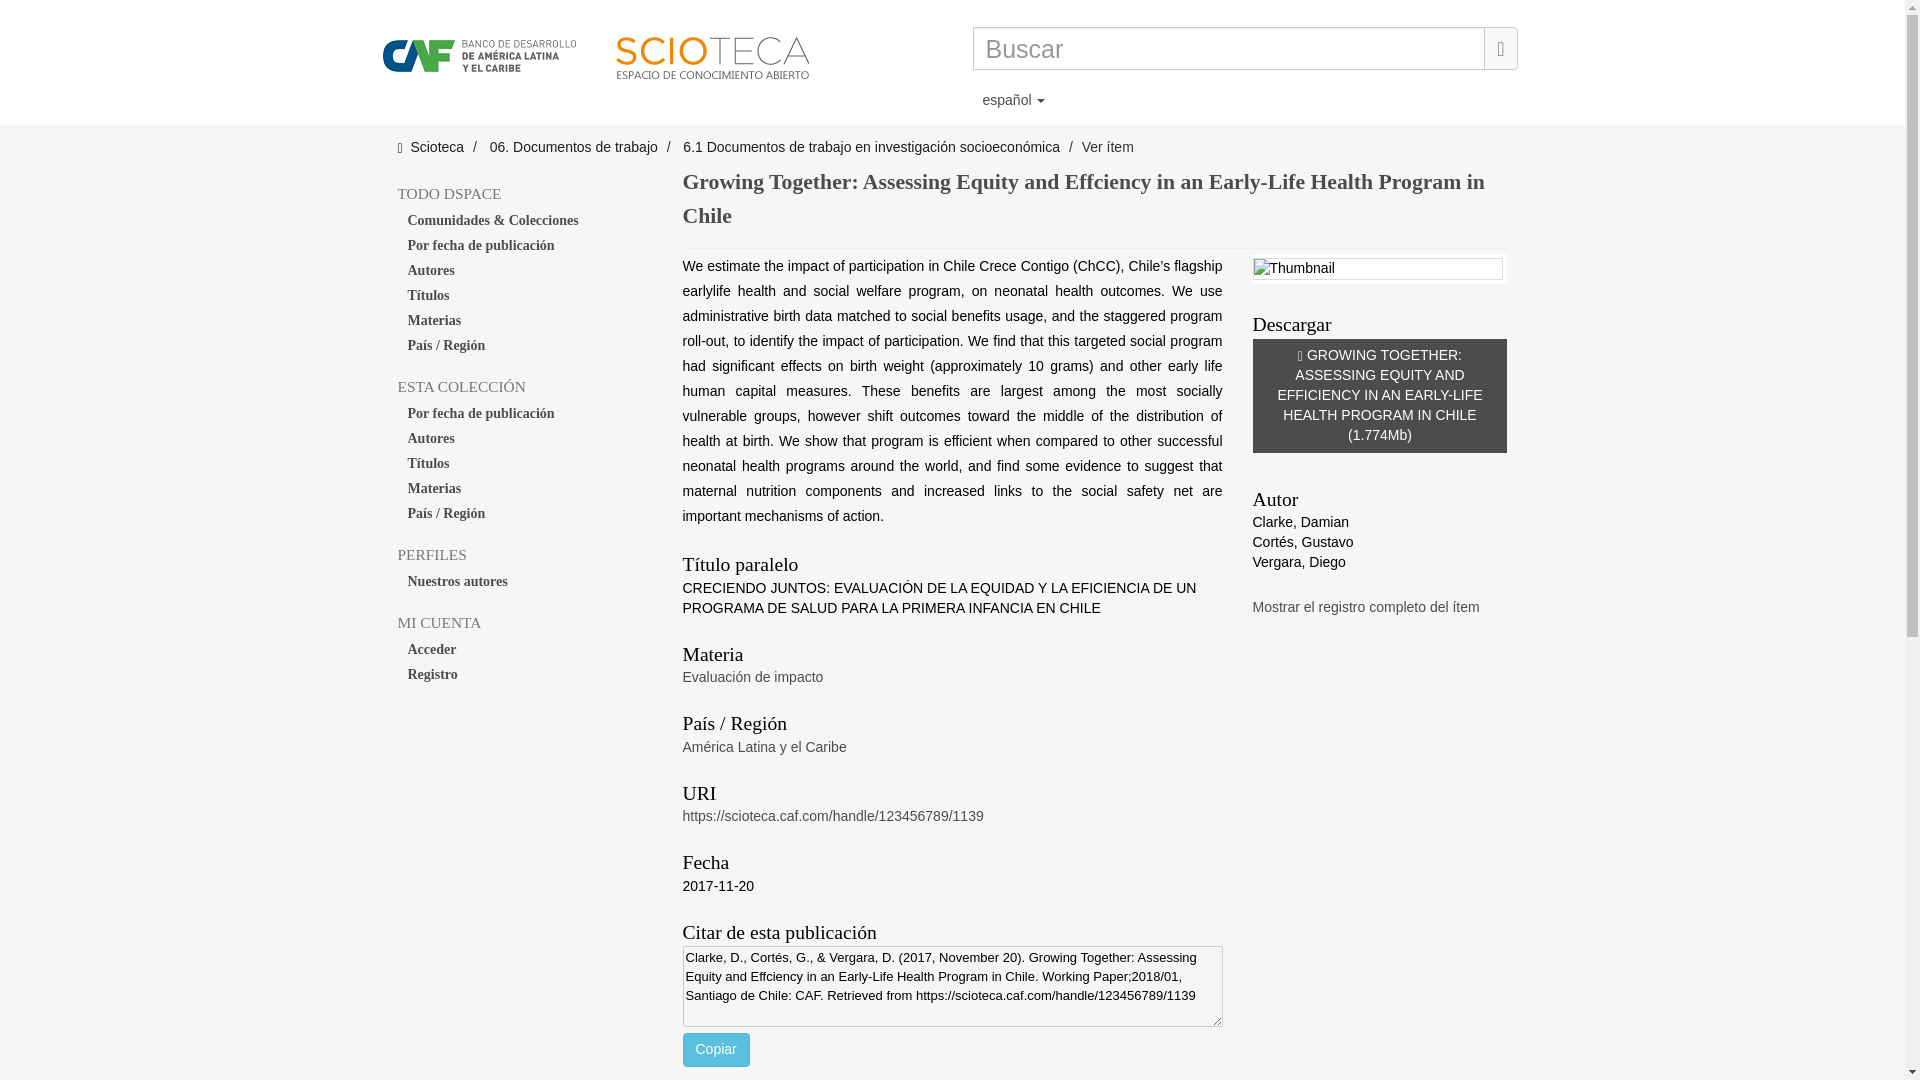 The height and width of the screenshot is (1080, 1920). I want to click on Materias, so click(524, 489).